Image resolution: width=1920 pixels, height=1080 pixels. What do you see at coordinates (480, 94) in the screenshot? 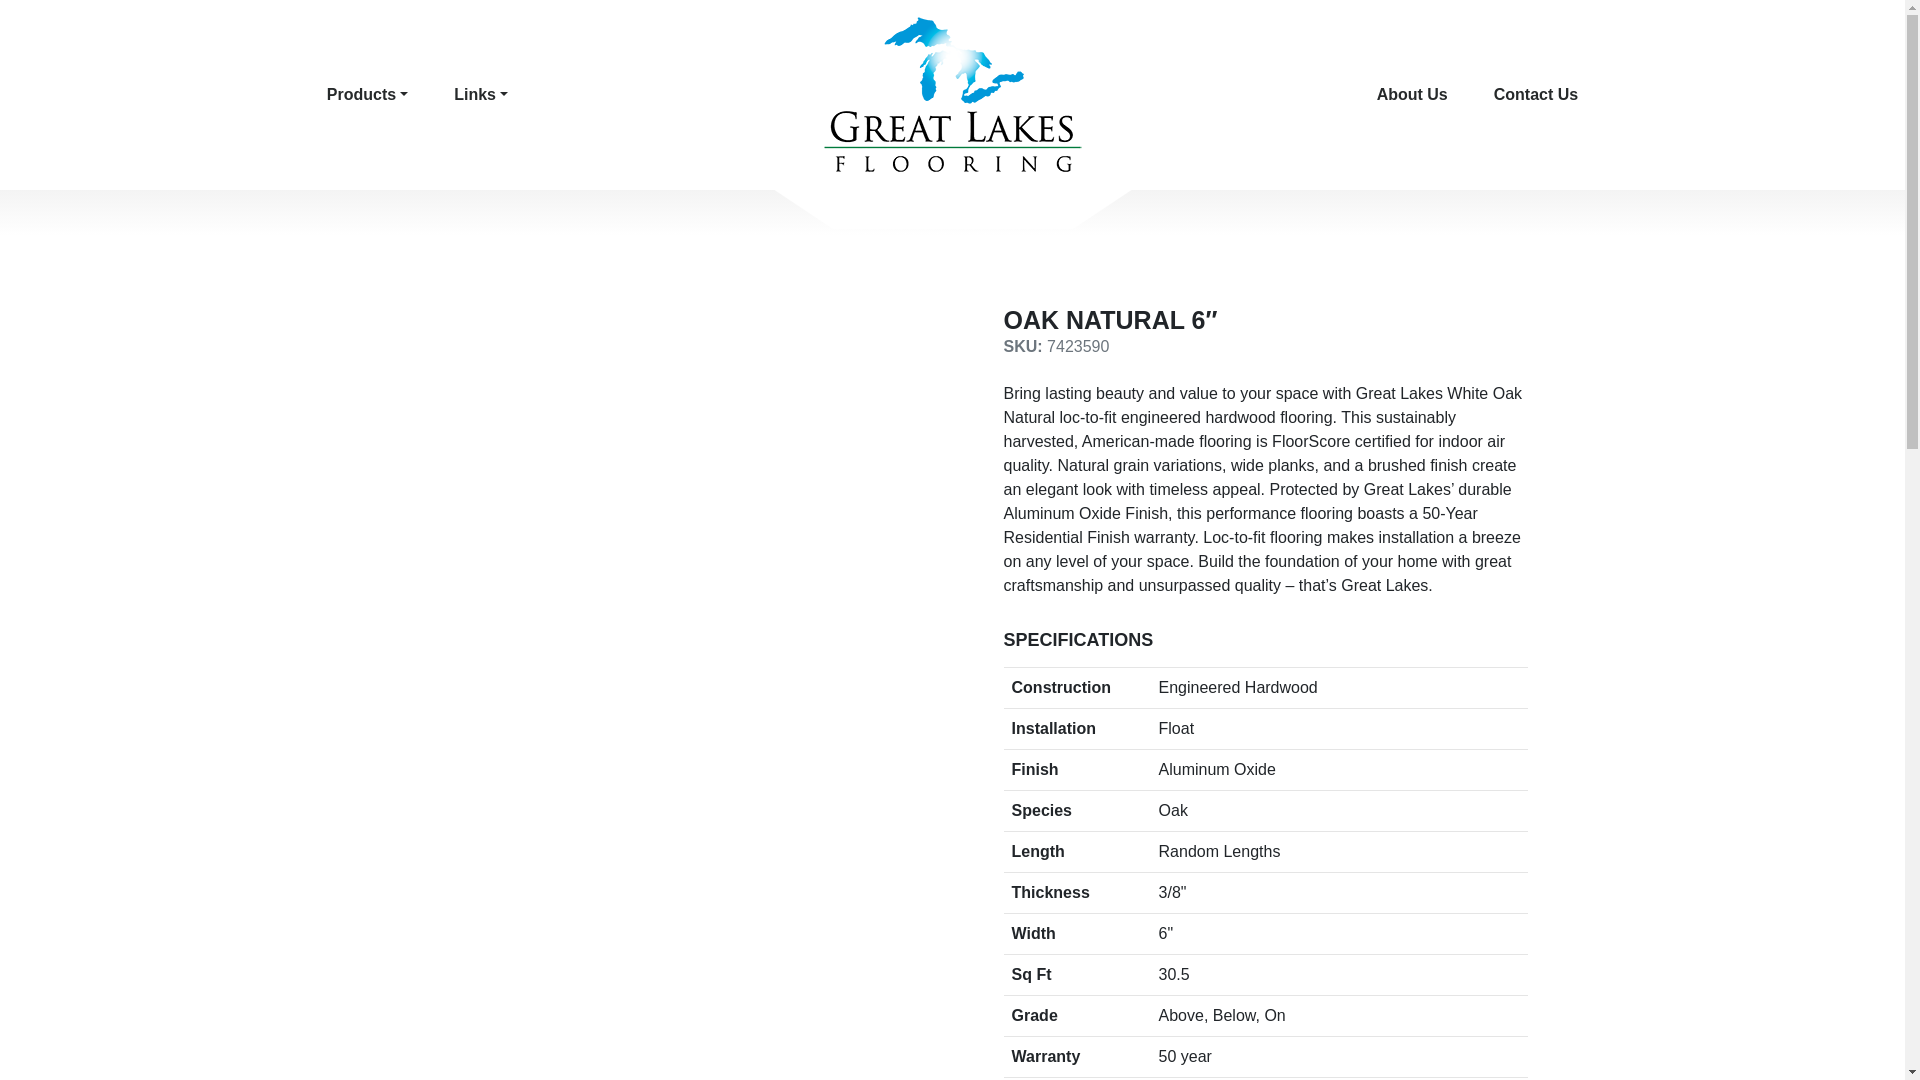
I see `Links` at bounding box center [480, 94].